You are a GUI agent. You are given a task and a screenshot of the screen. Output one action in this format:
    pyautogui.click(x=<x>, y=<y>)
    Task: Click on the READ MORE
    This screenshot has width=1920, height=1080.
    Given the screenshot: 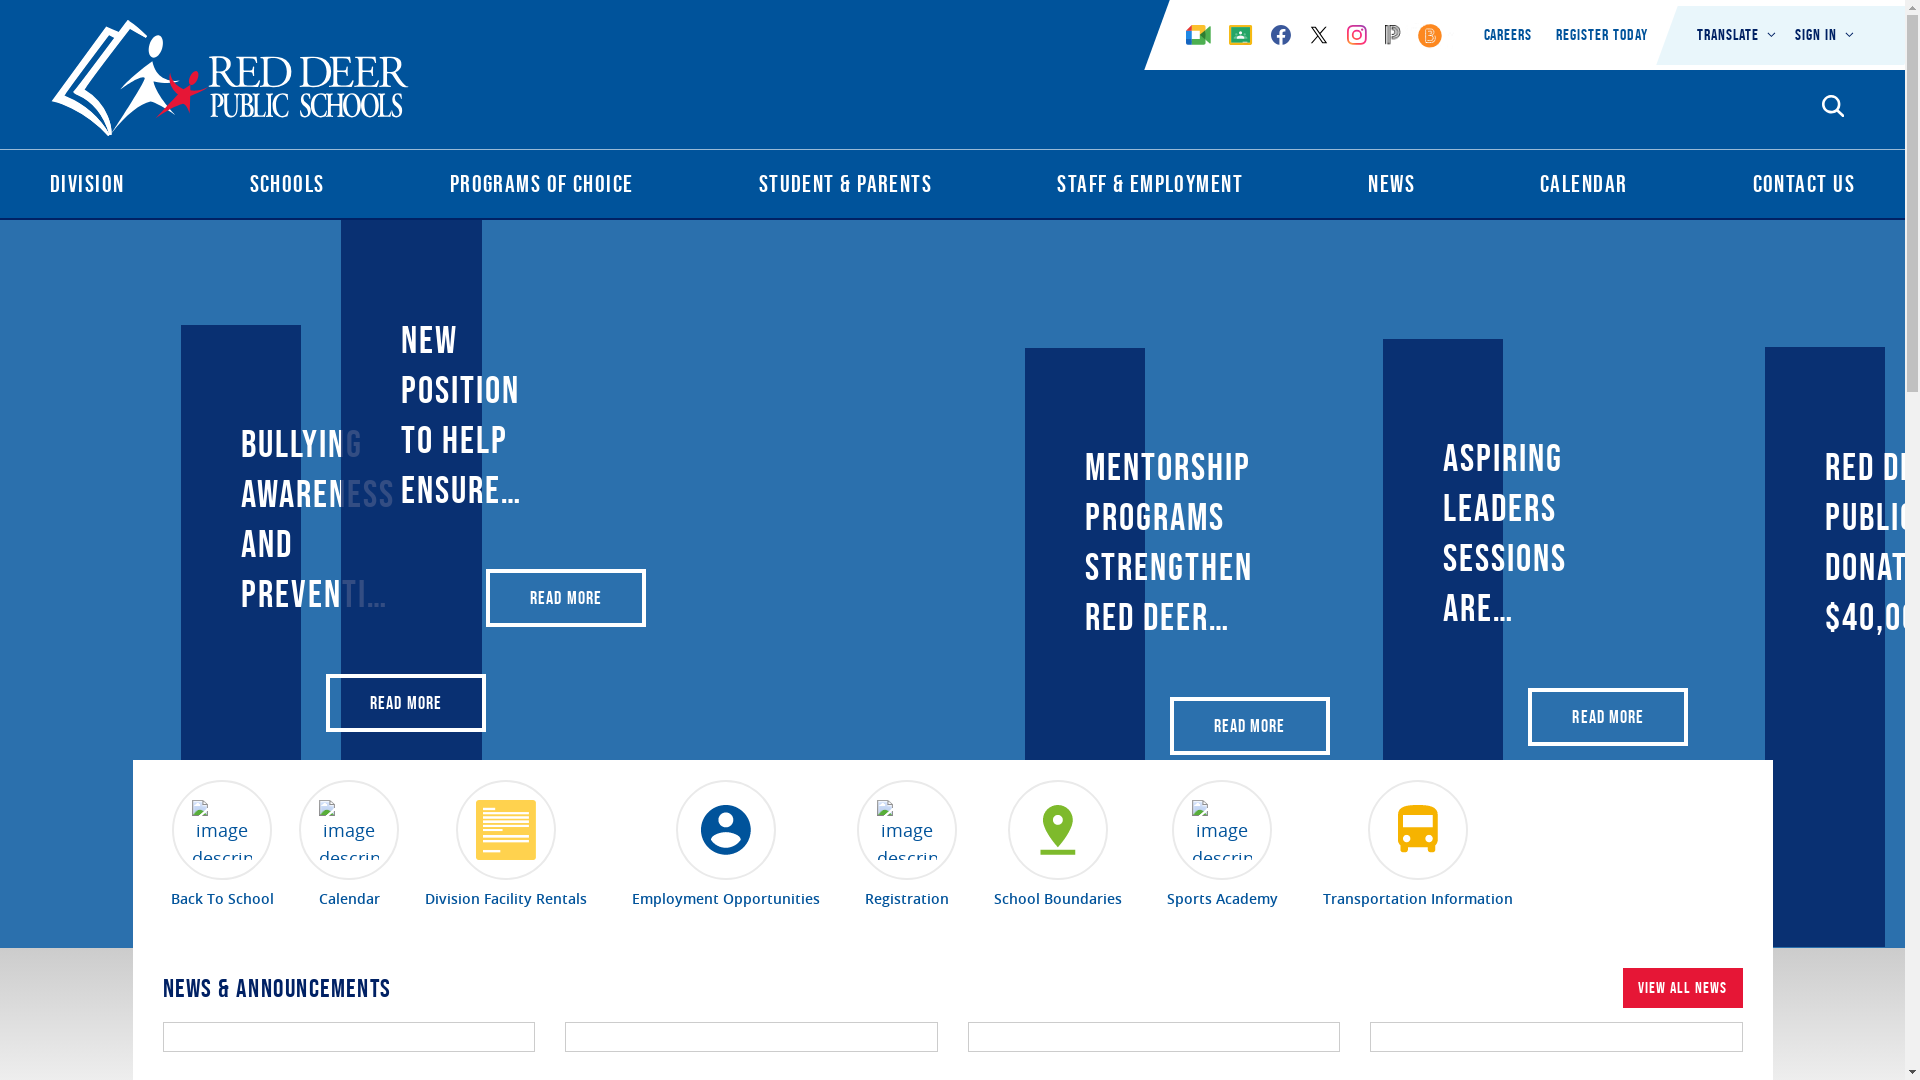 What is the action you would take?
    pyautogui.click(x=566, y=598)
    